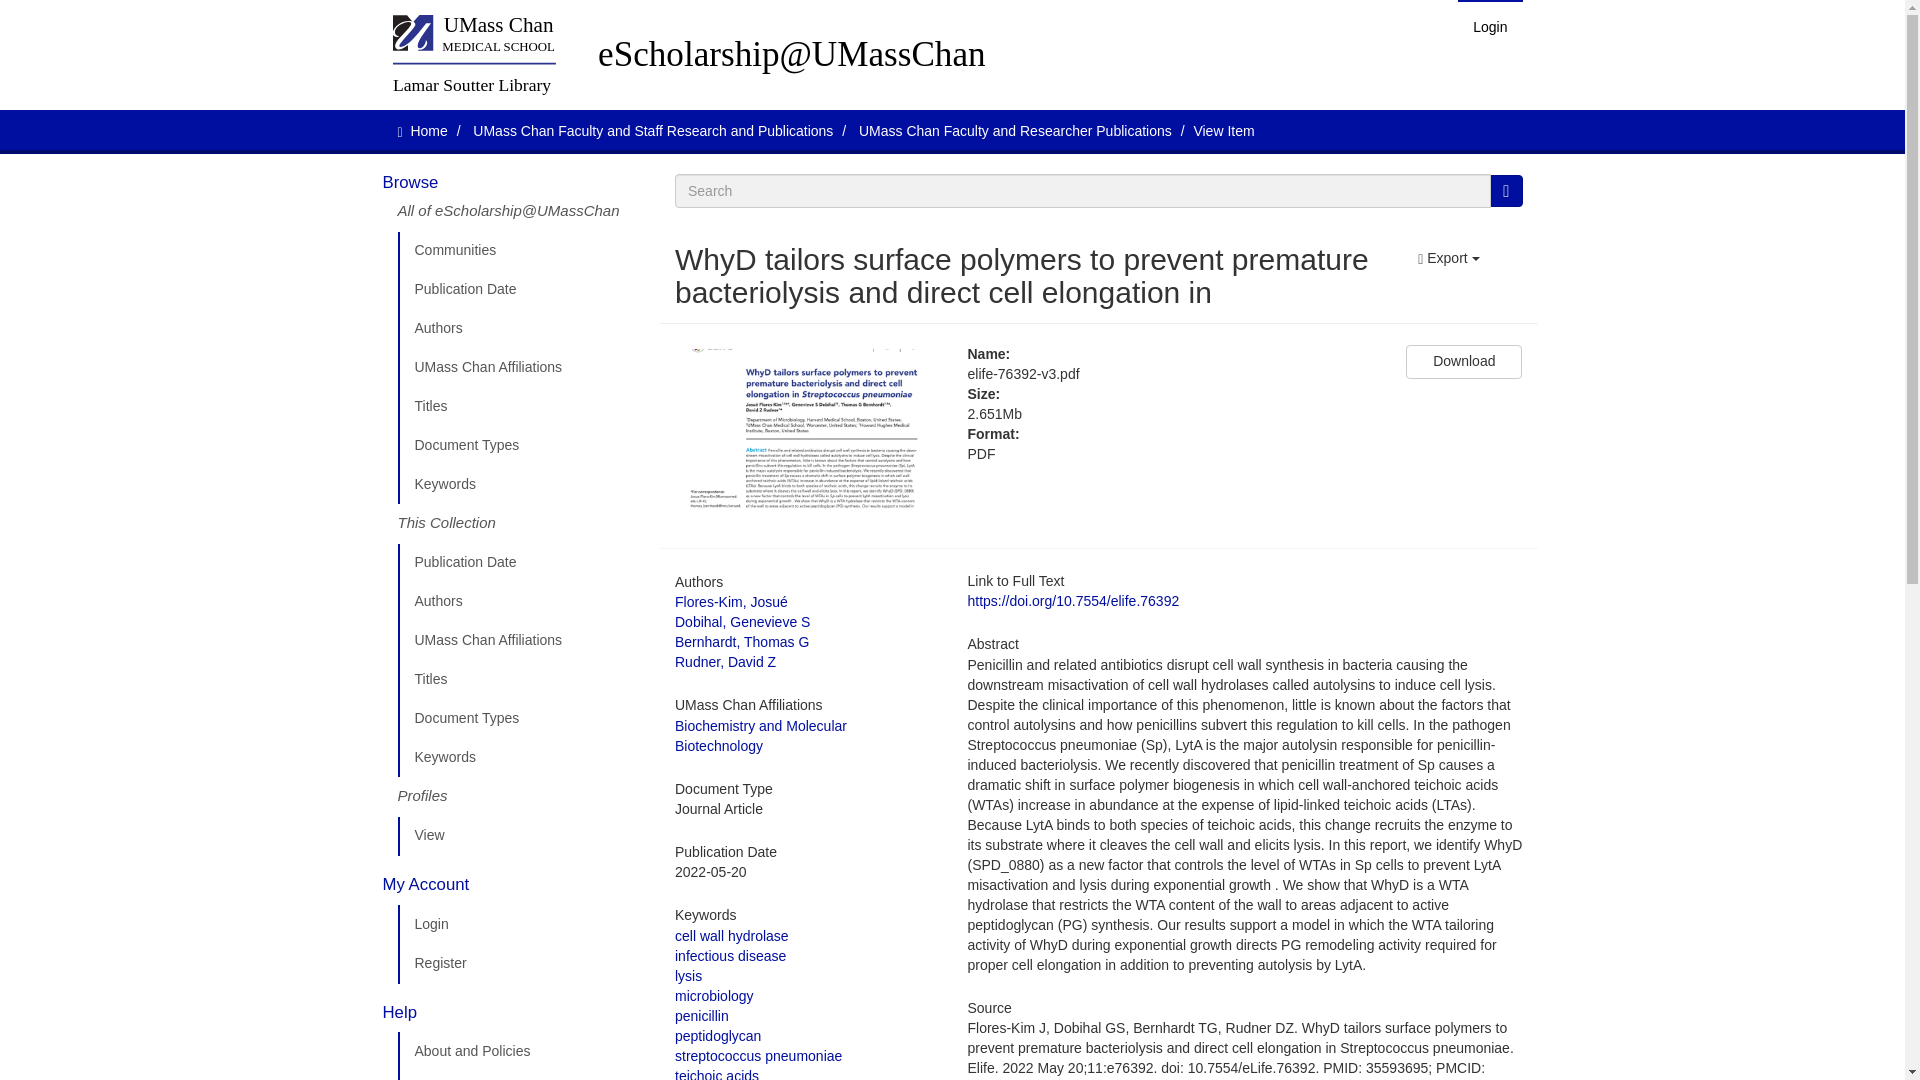 The height and width of the screenshot is (1080, 1920). I want to click on Titles, so click(521, 406).